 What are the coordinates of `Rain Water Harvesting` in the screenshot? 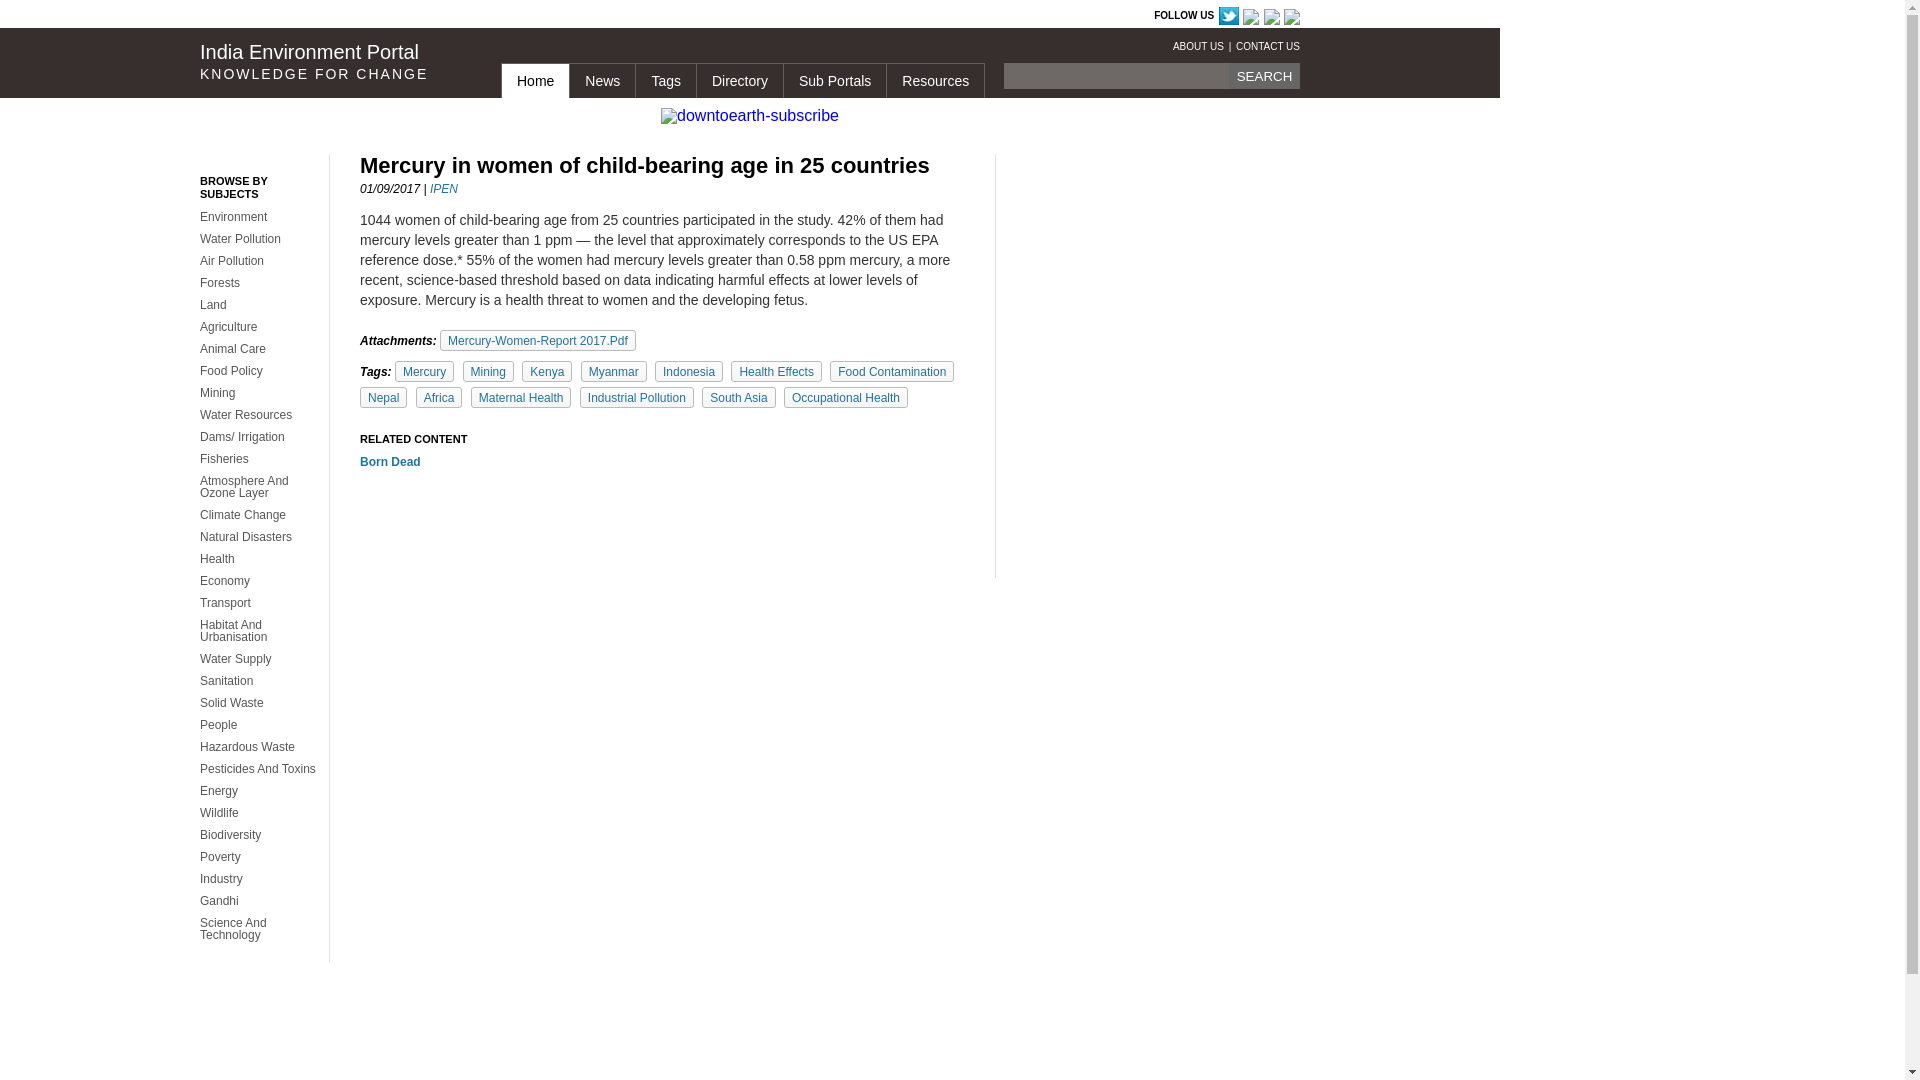 It's located at (552, 16).